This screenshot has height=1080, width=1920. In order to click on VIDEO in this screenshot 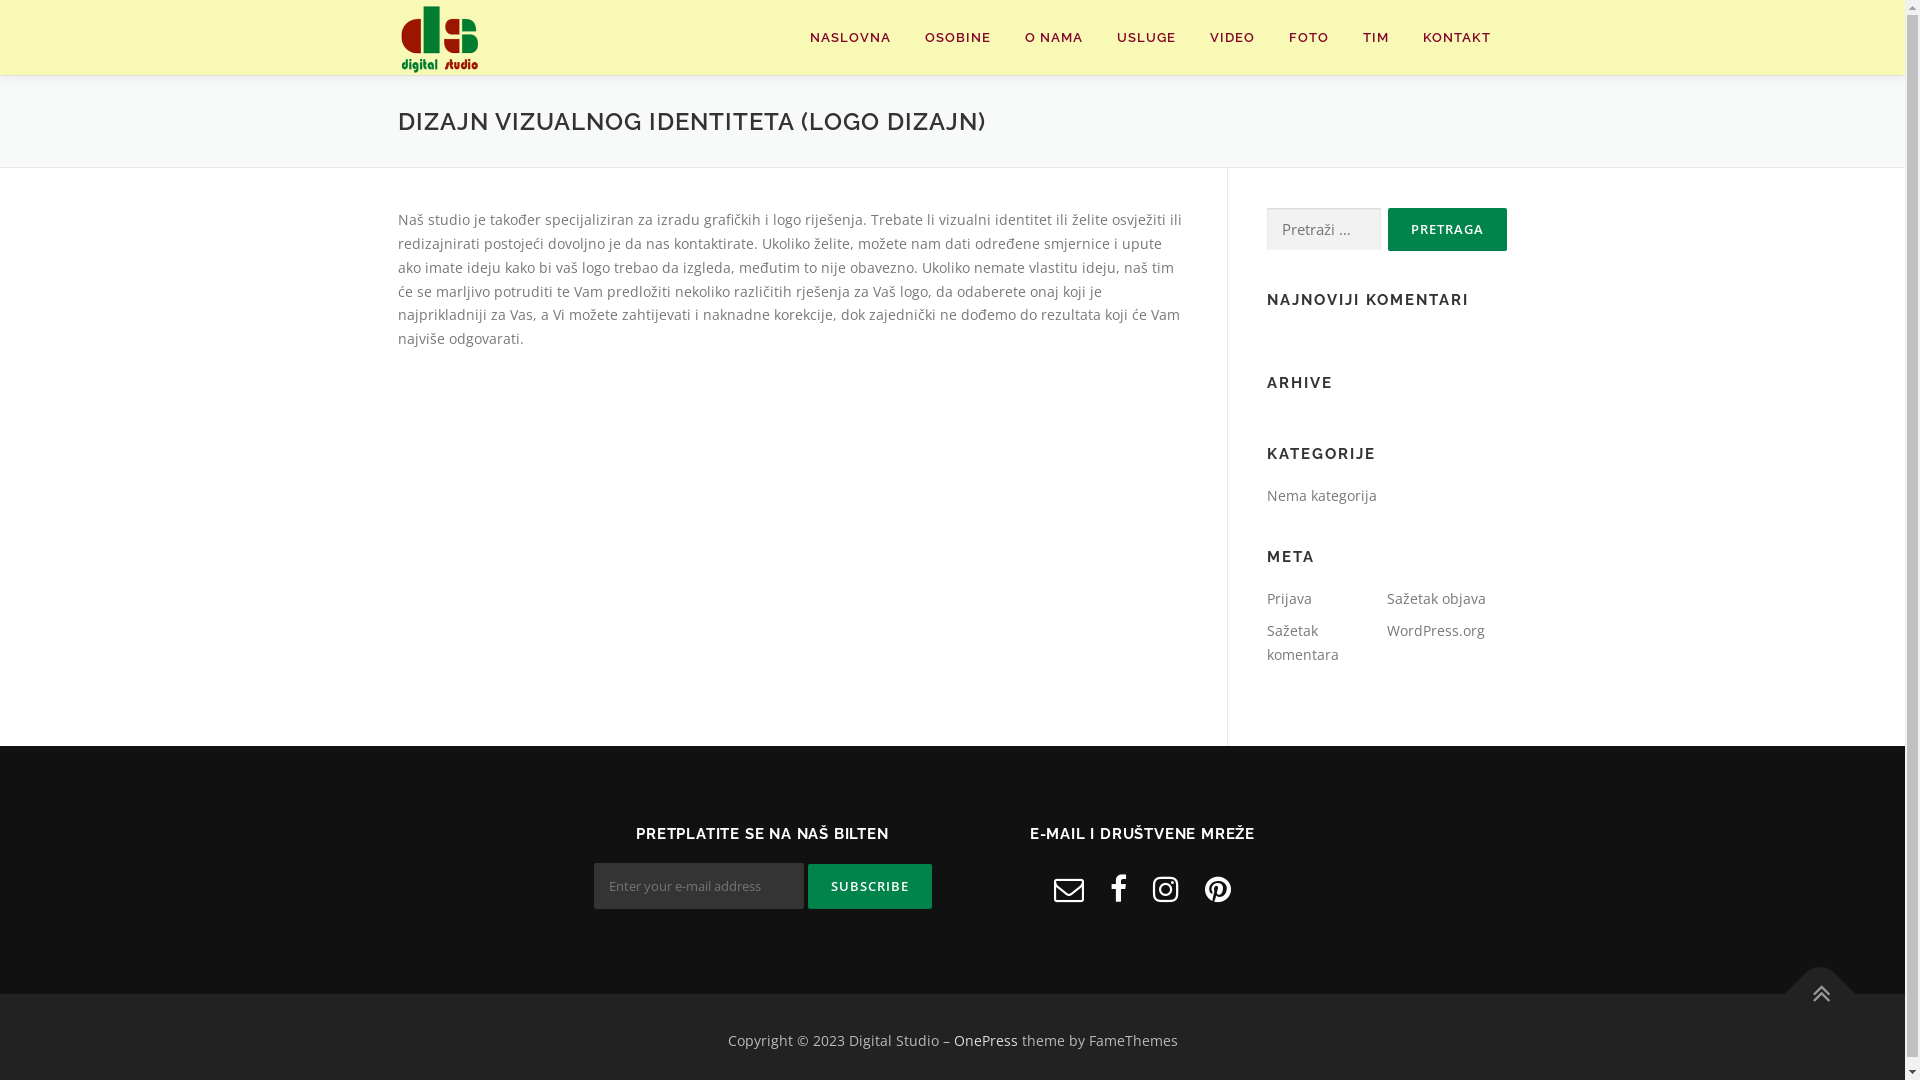, I will do `click(1232, 38)`.